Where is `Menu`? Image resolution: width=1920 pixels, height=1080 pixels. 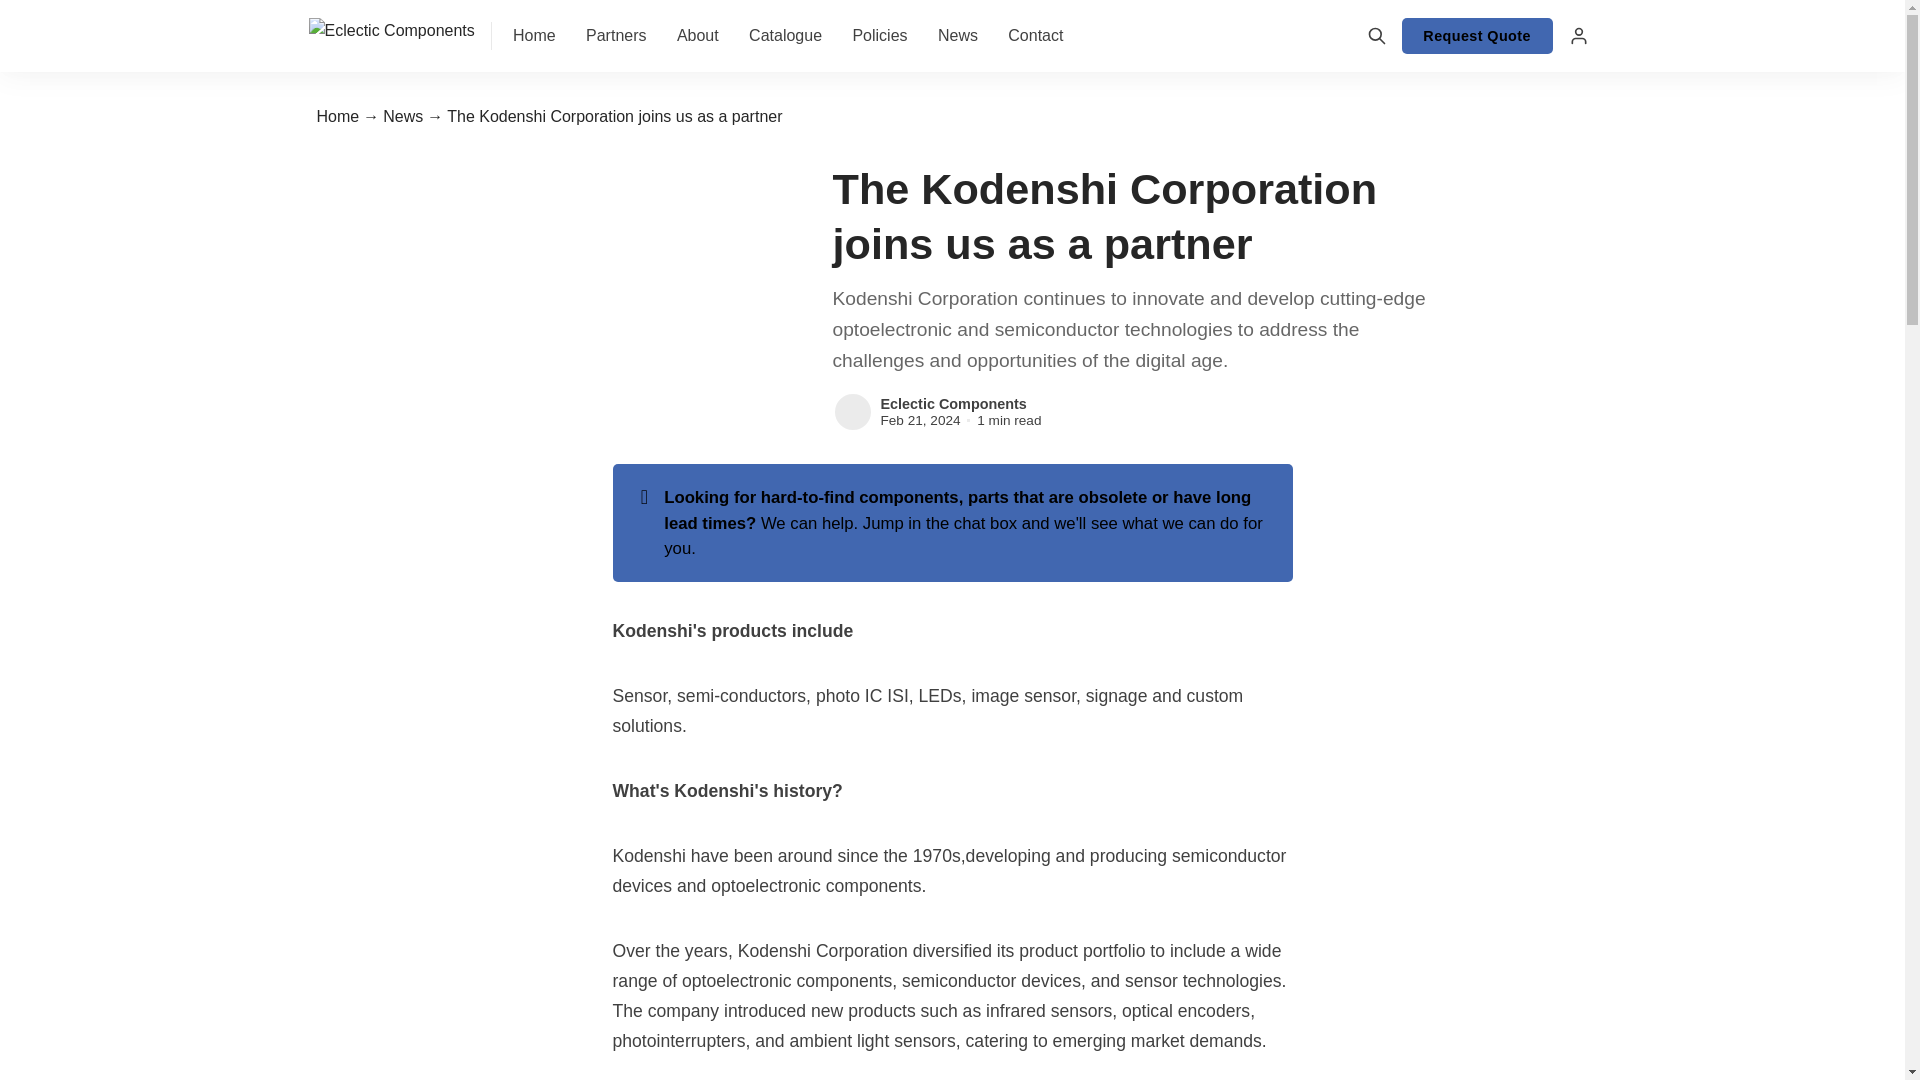 Menu is located at coordinates (1577, 36).